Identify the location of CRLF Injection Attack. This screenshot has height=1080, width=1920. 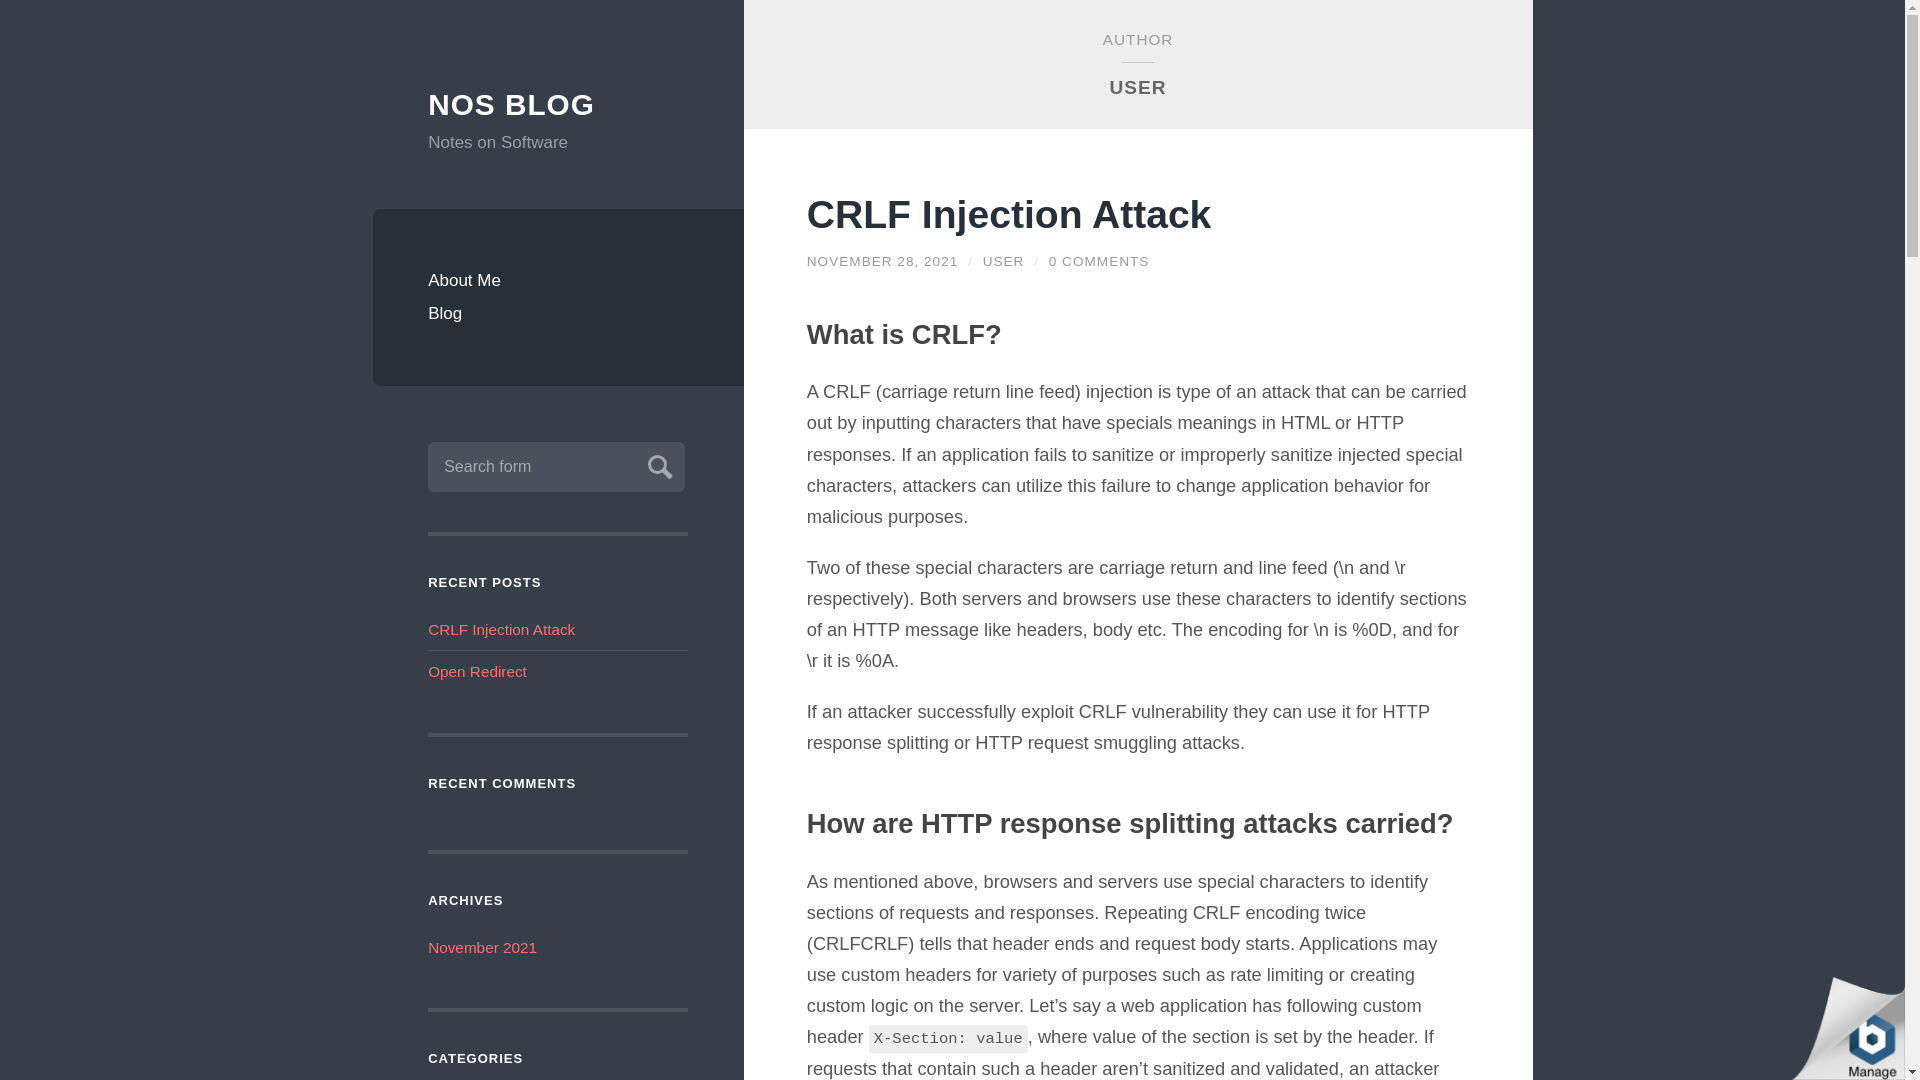
(882, 260).